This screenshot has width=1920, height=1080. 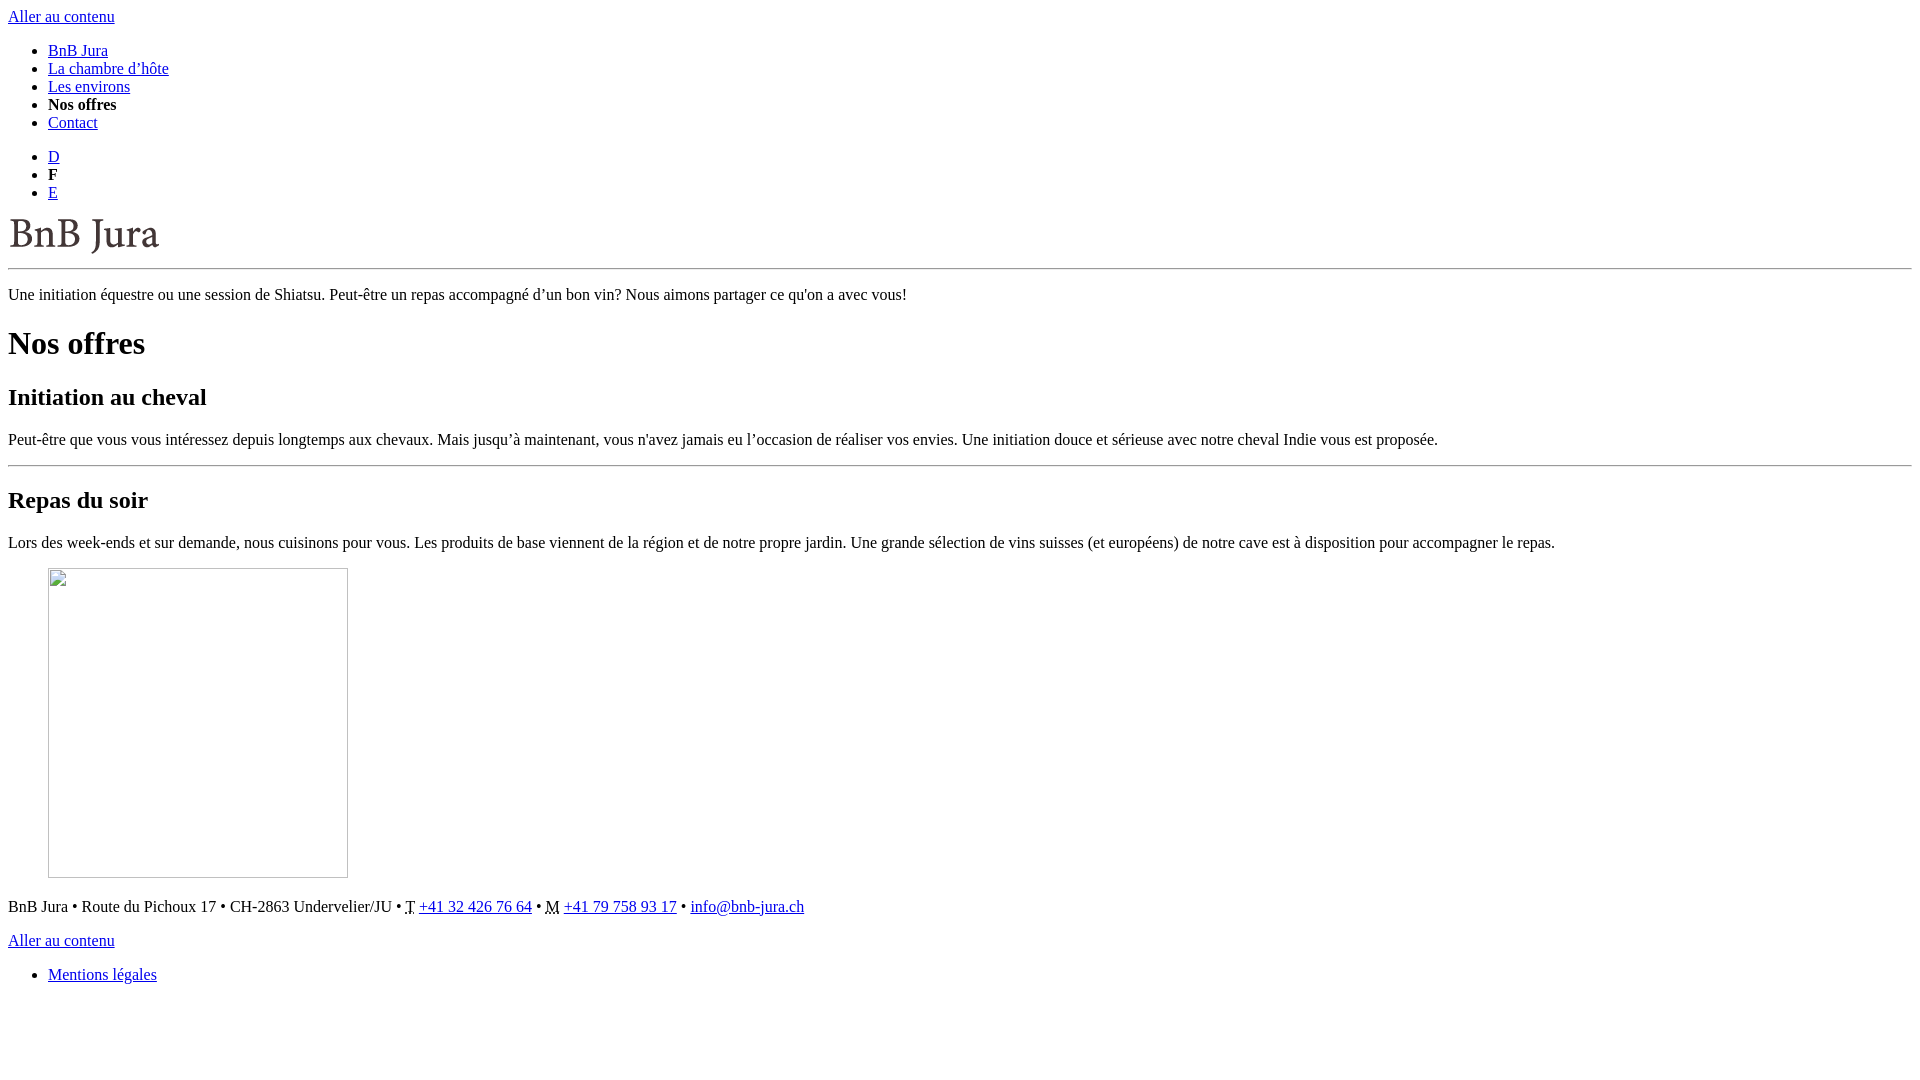 What do you see at coordinates (89, 86) in the screenshot?
I see `Les environs` at bounding box center [89, 86].